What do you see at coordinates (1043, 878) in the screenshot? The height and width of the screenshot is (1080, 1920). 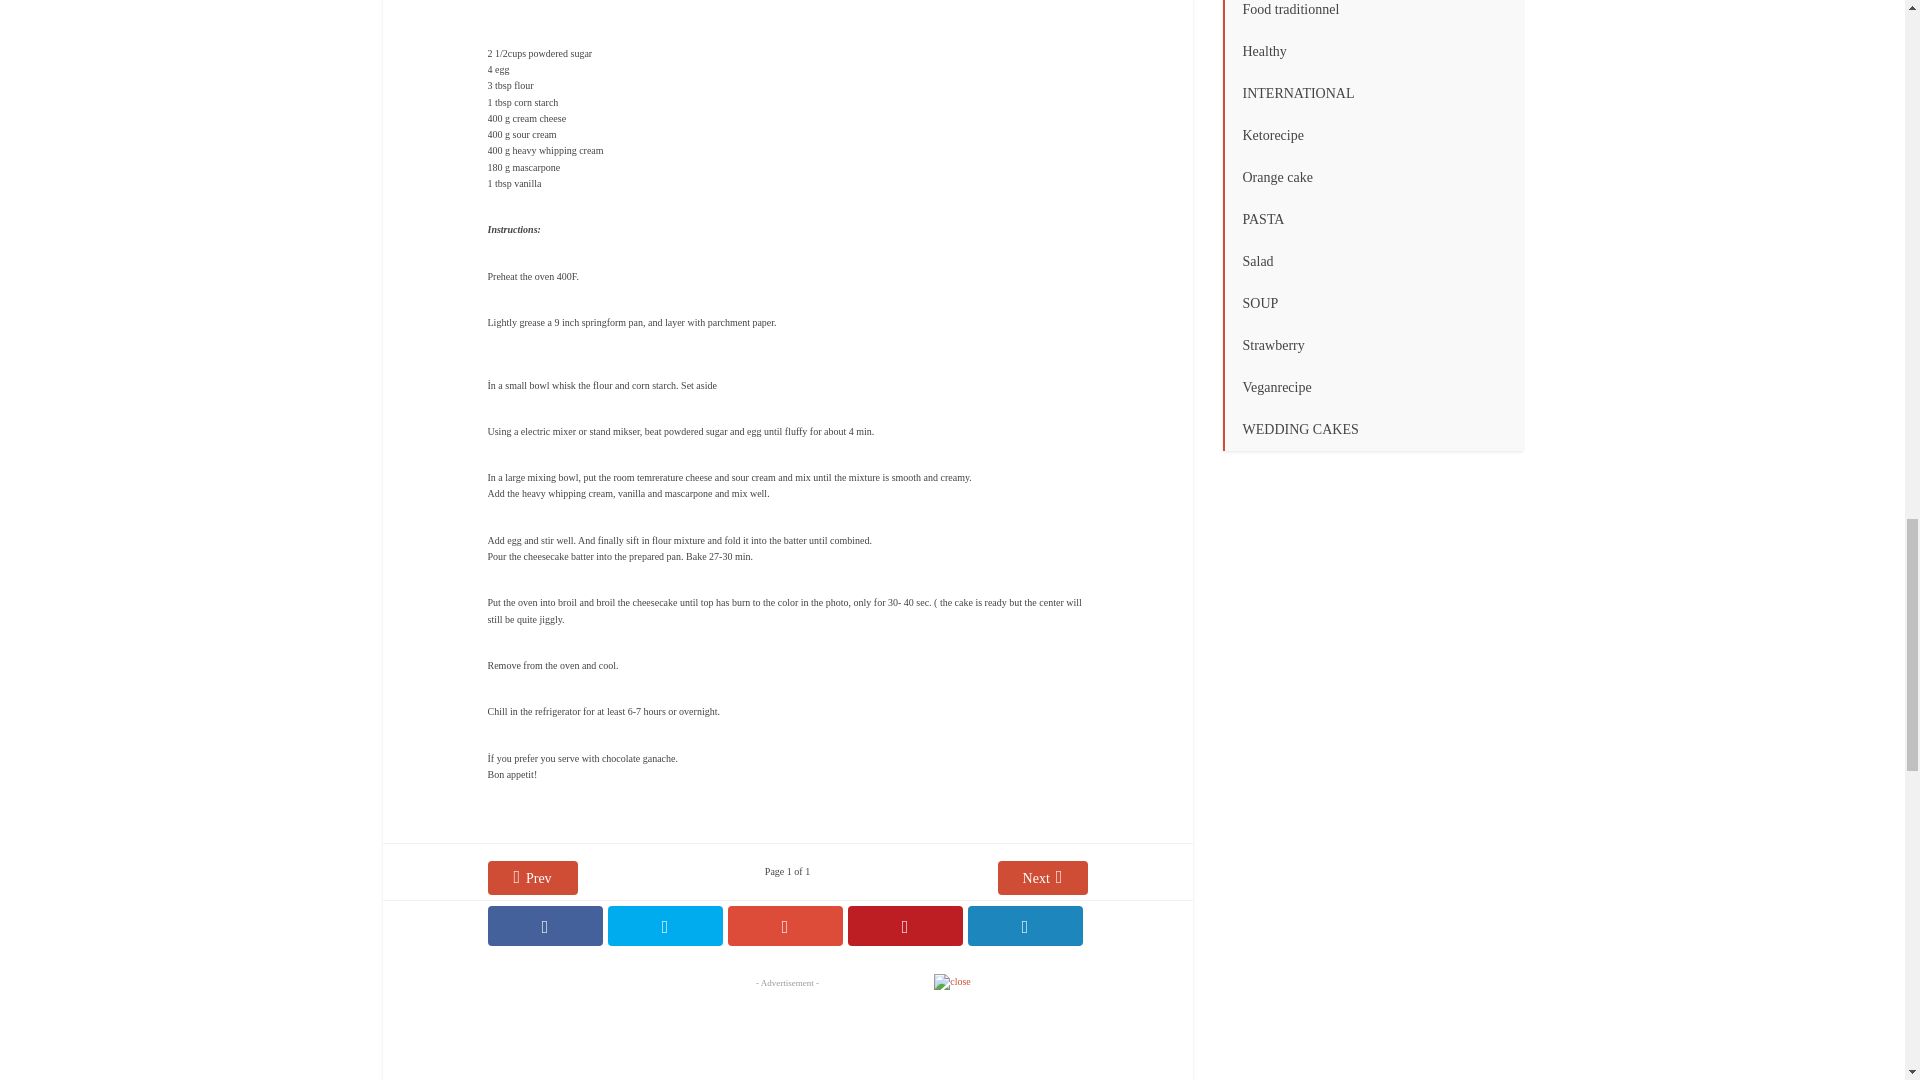 I see `Next` at bounding box center [1043, 878].